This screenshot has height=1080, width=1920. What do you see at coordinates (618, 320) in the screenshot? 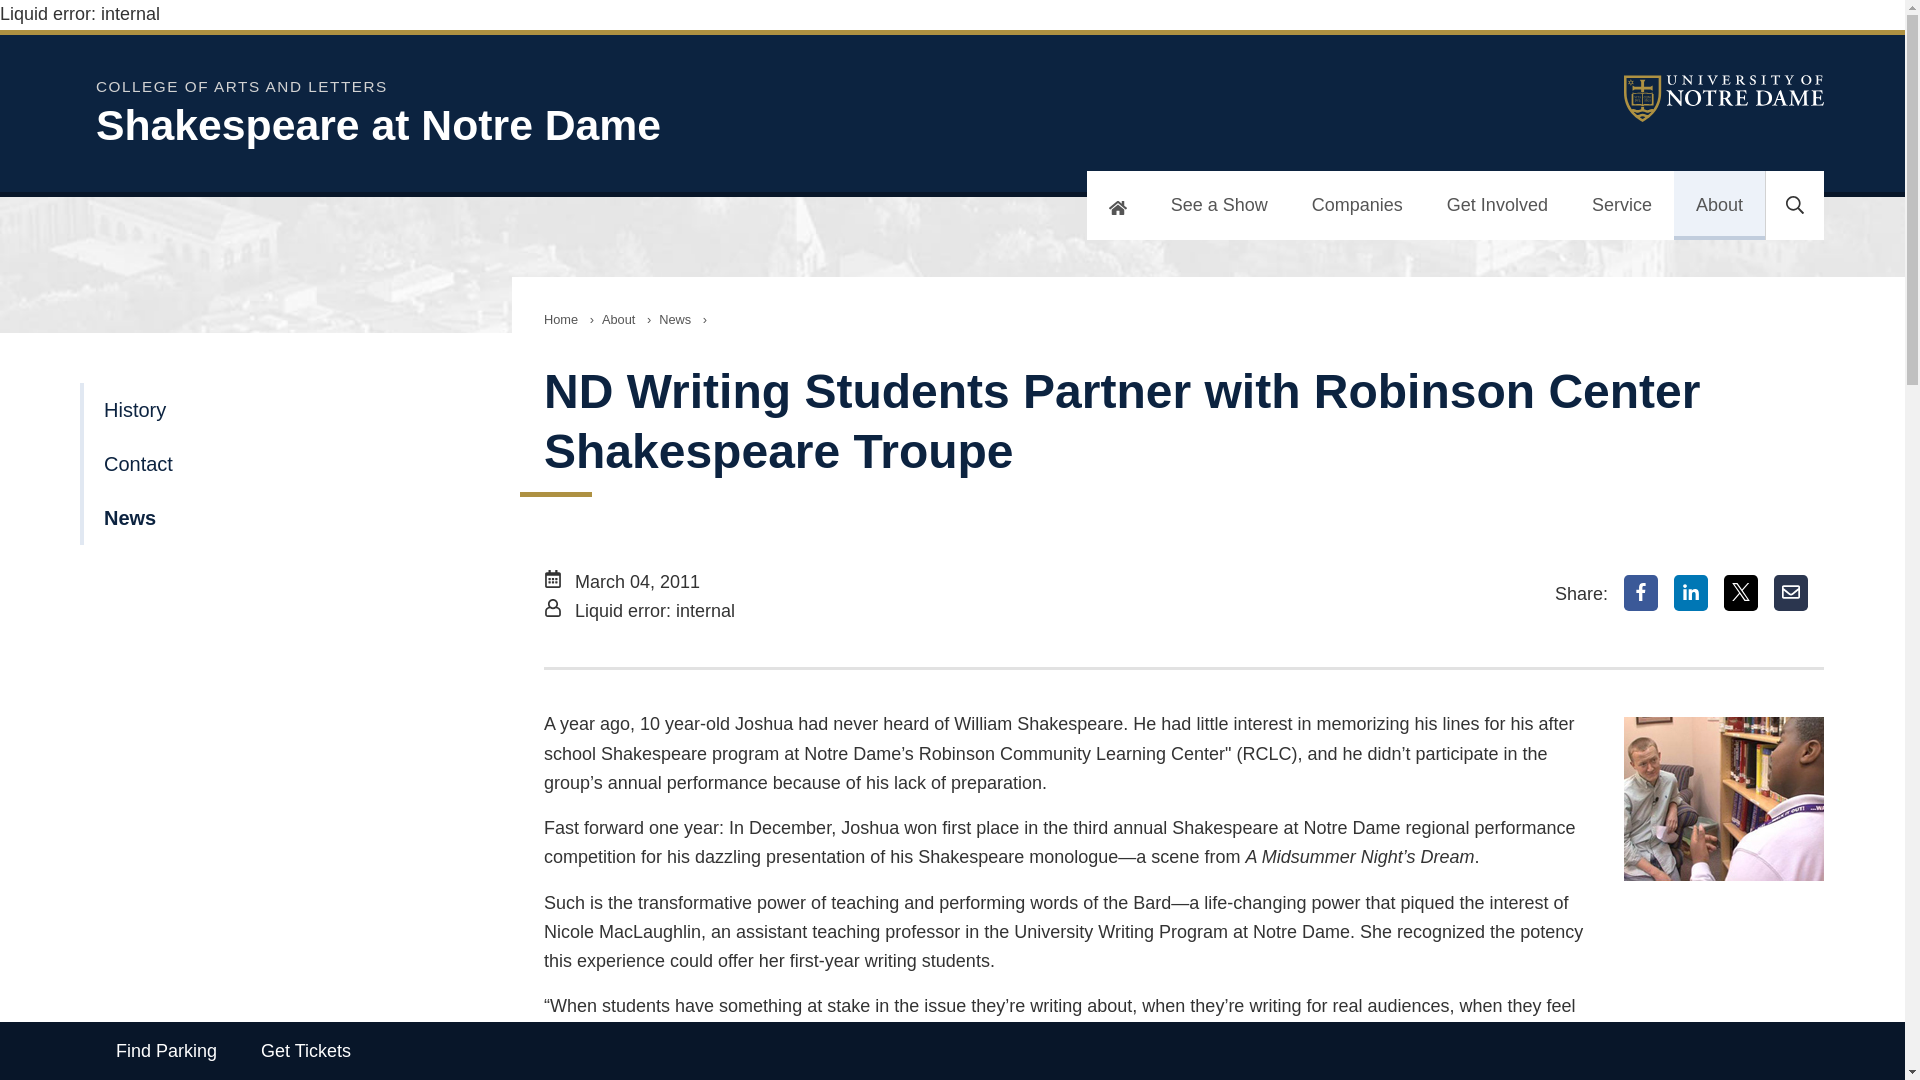
I see `About` at bounding box center [618, 320].